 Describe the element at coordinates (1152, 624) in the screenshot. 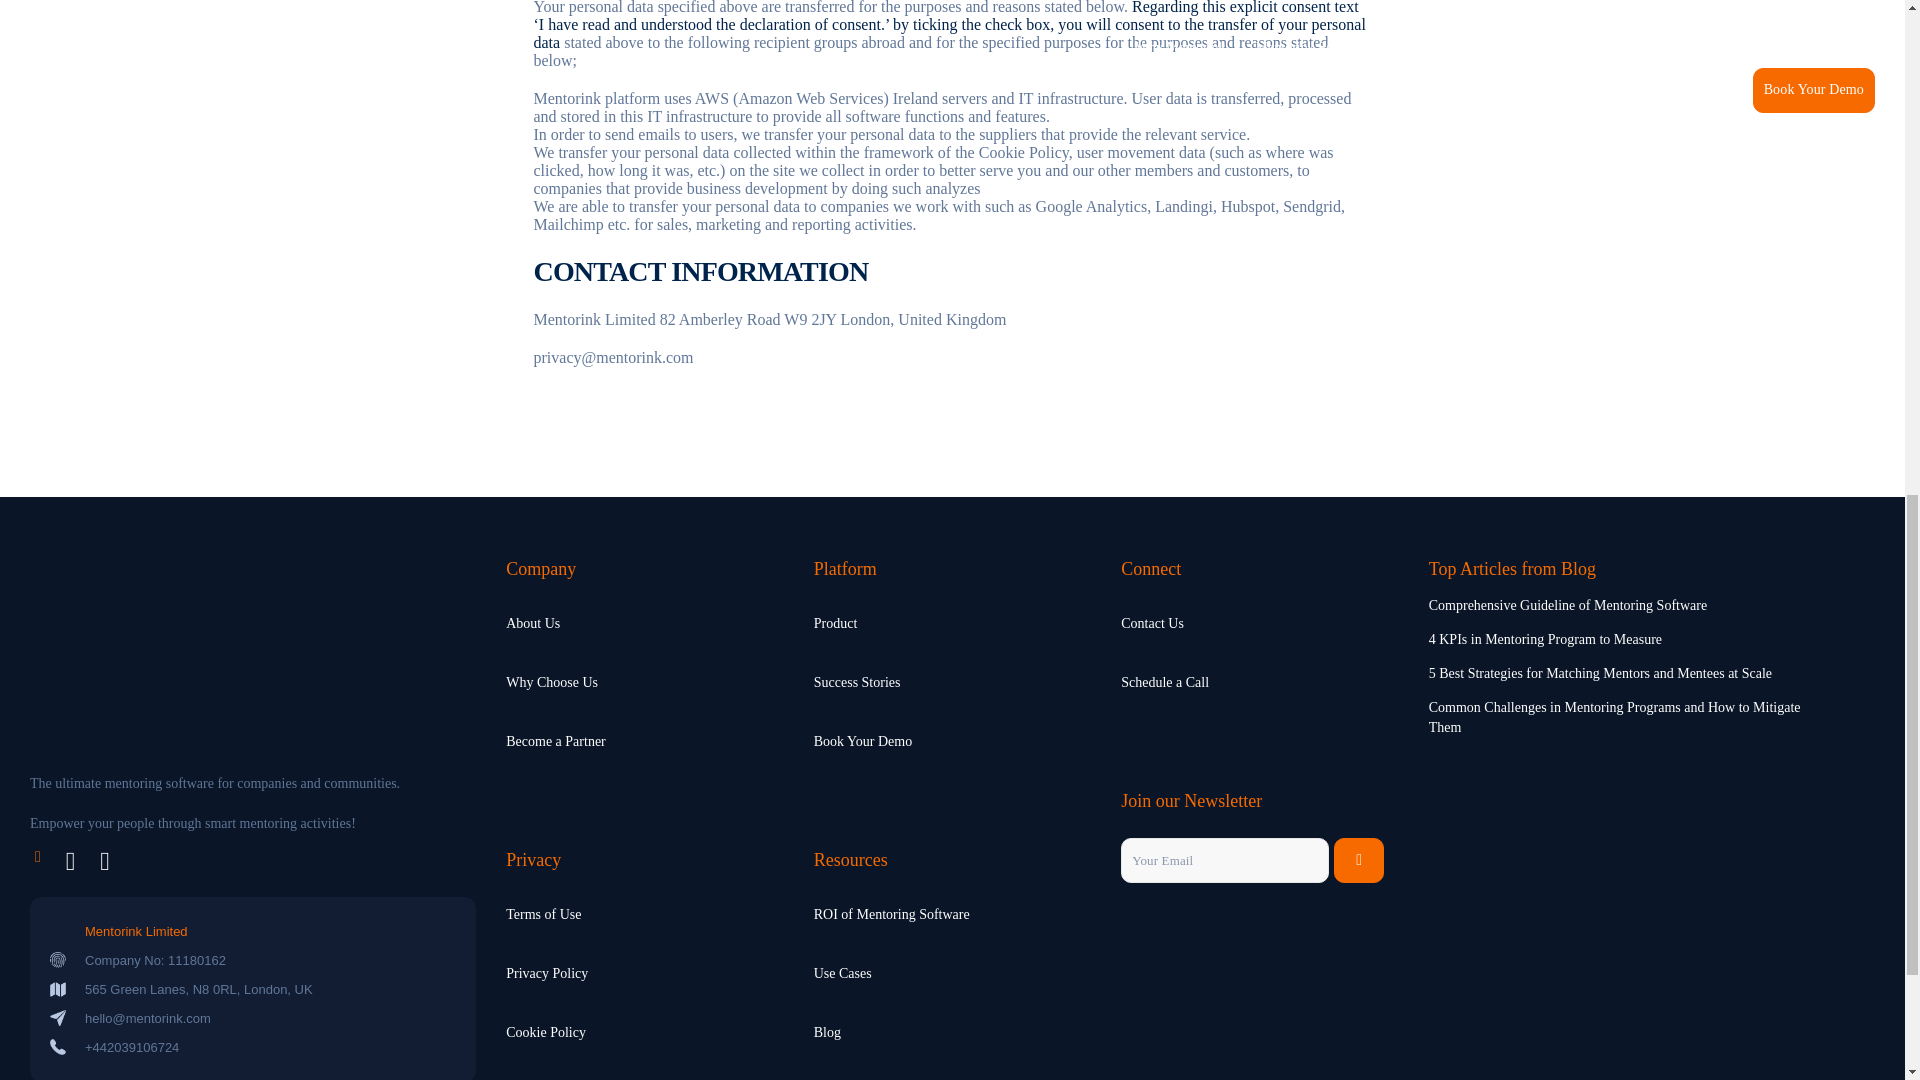

I see `Contact Us` at that location.